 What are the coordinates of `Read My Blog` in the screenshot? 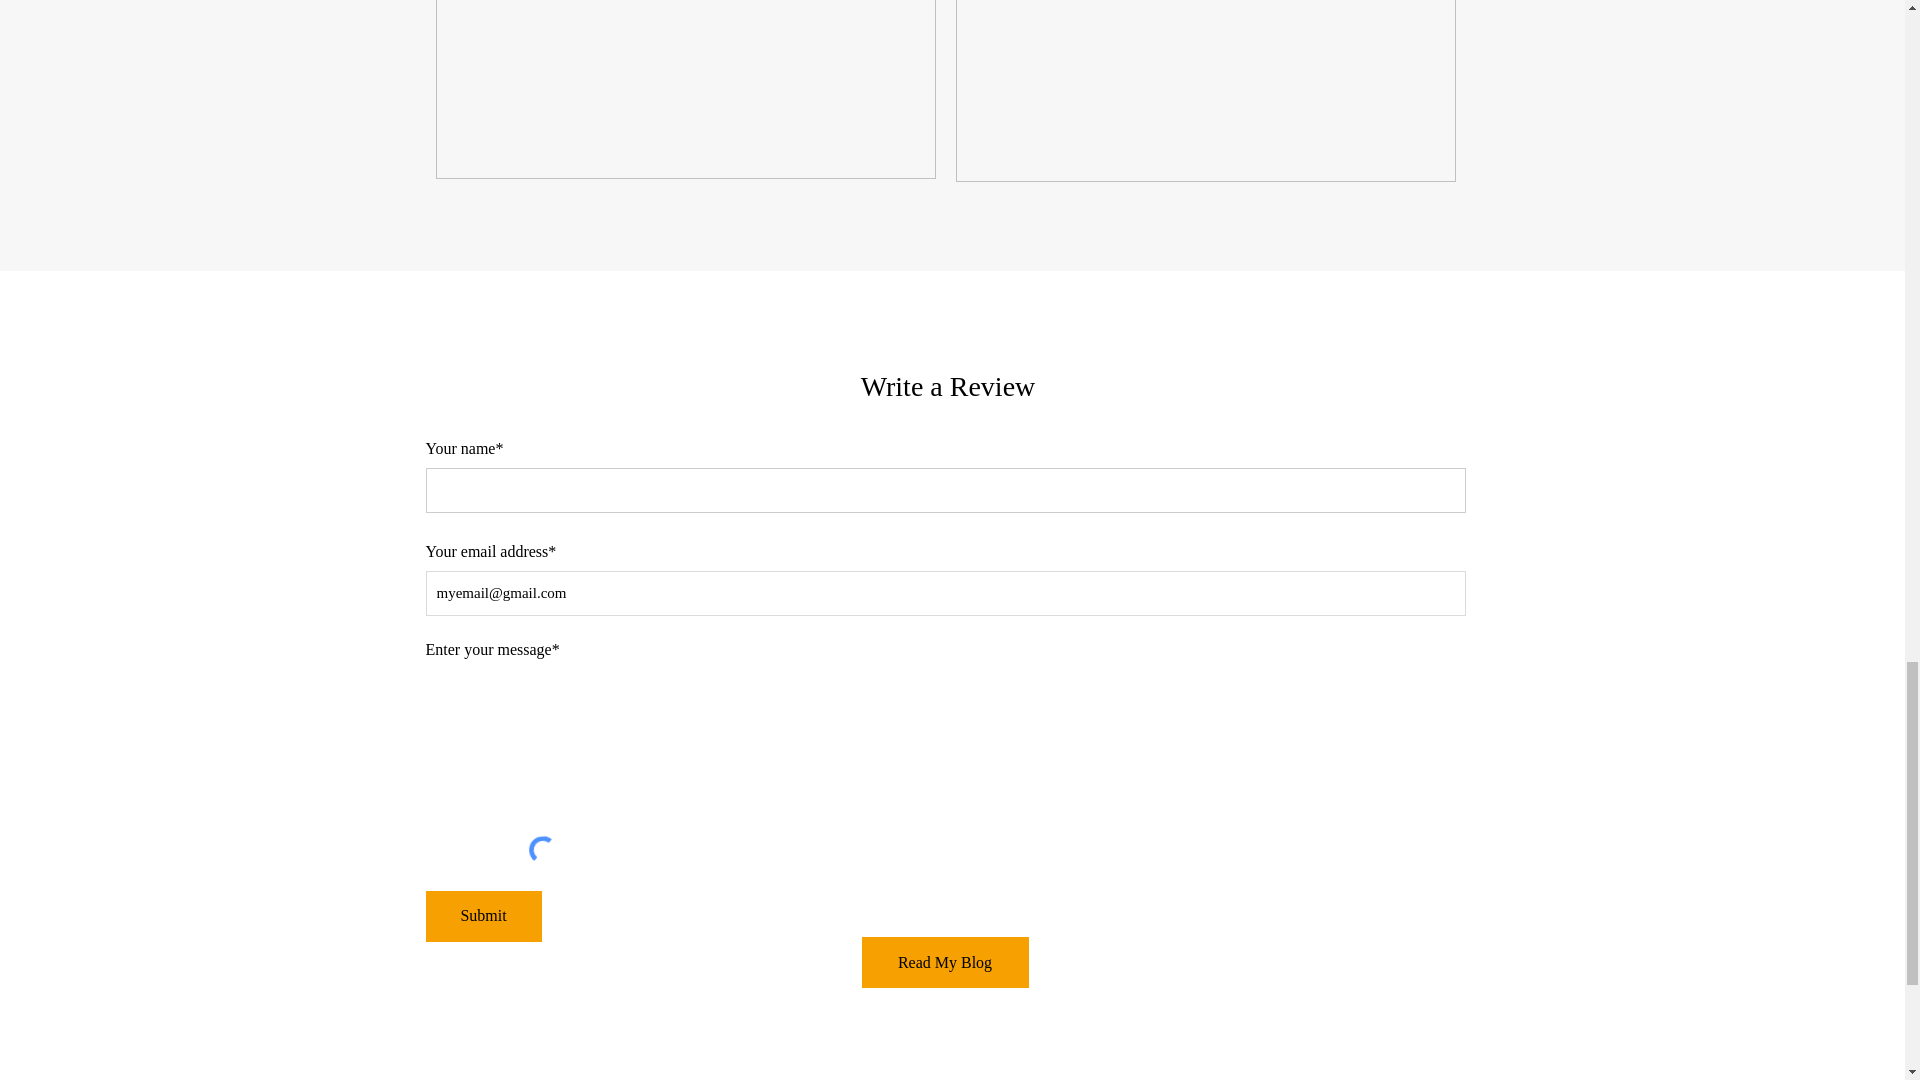 It's located at (946, 962).